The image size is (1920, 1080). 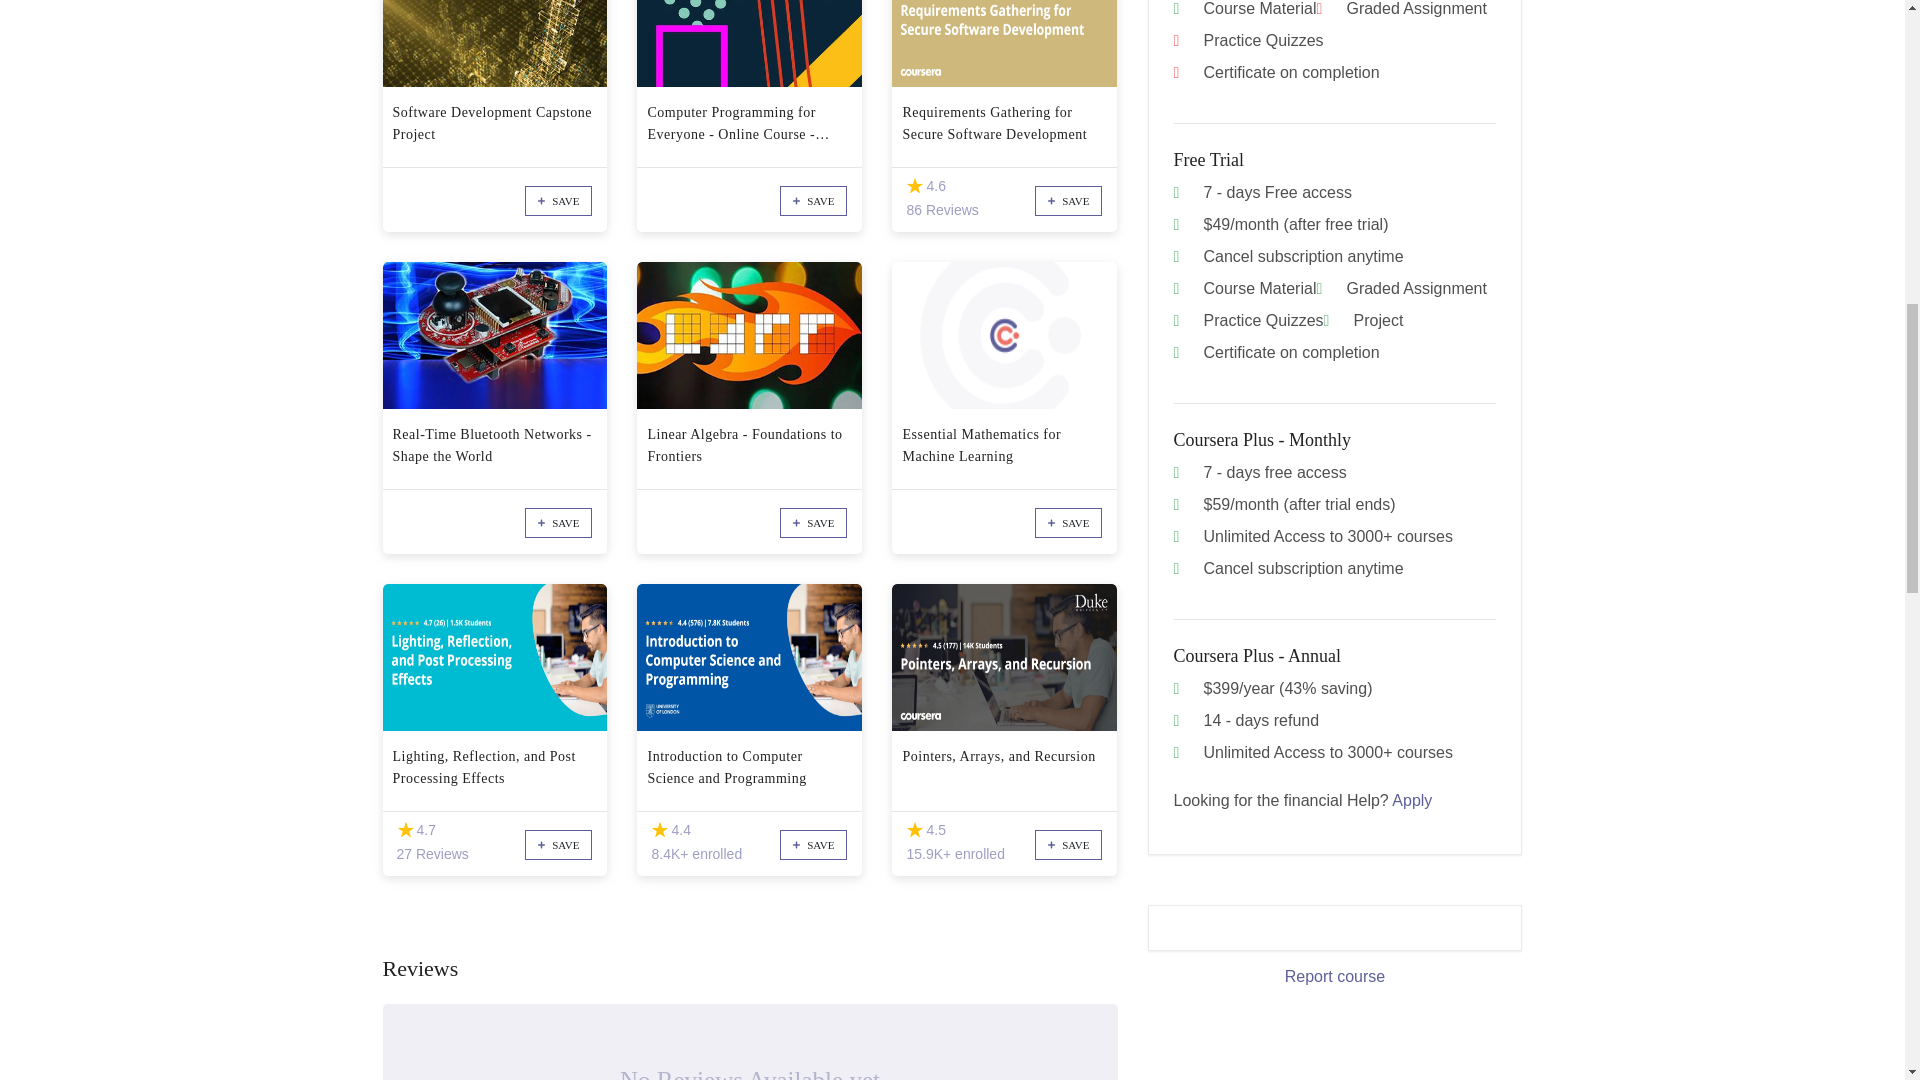 What do you see at coordinates (404, 830) in the screenshot?
I see `4.7` at bounding box center [404, 830].